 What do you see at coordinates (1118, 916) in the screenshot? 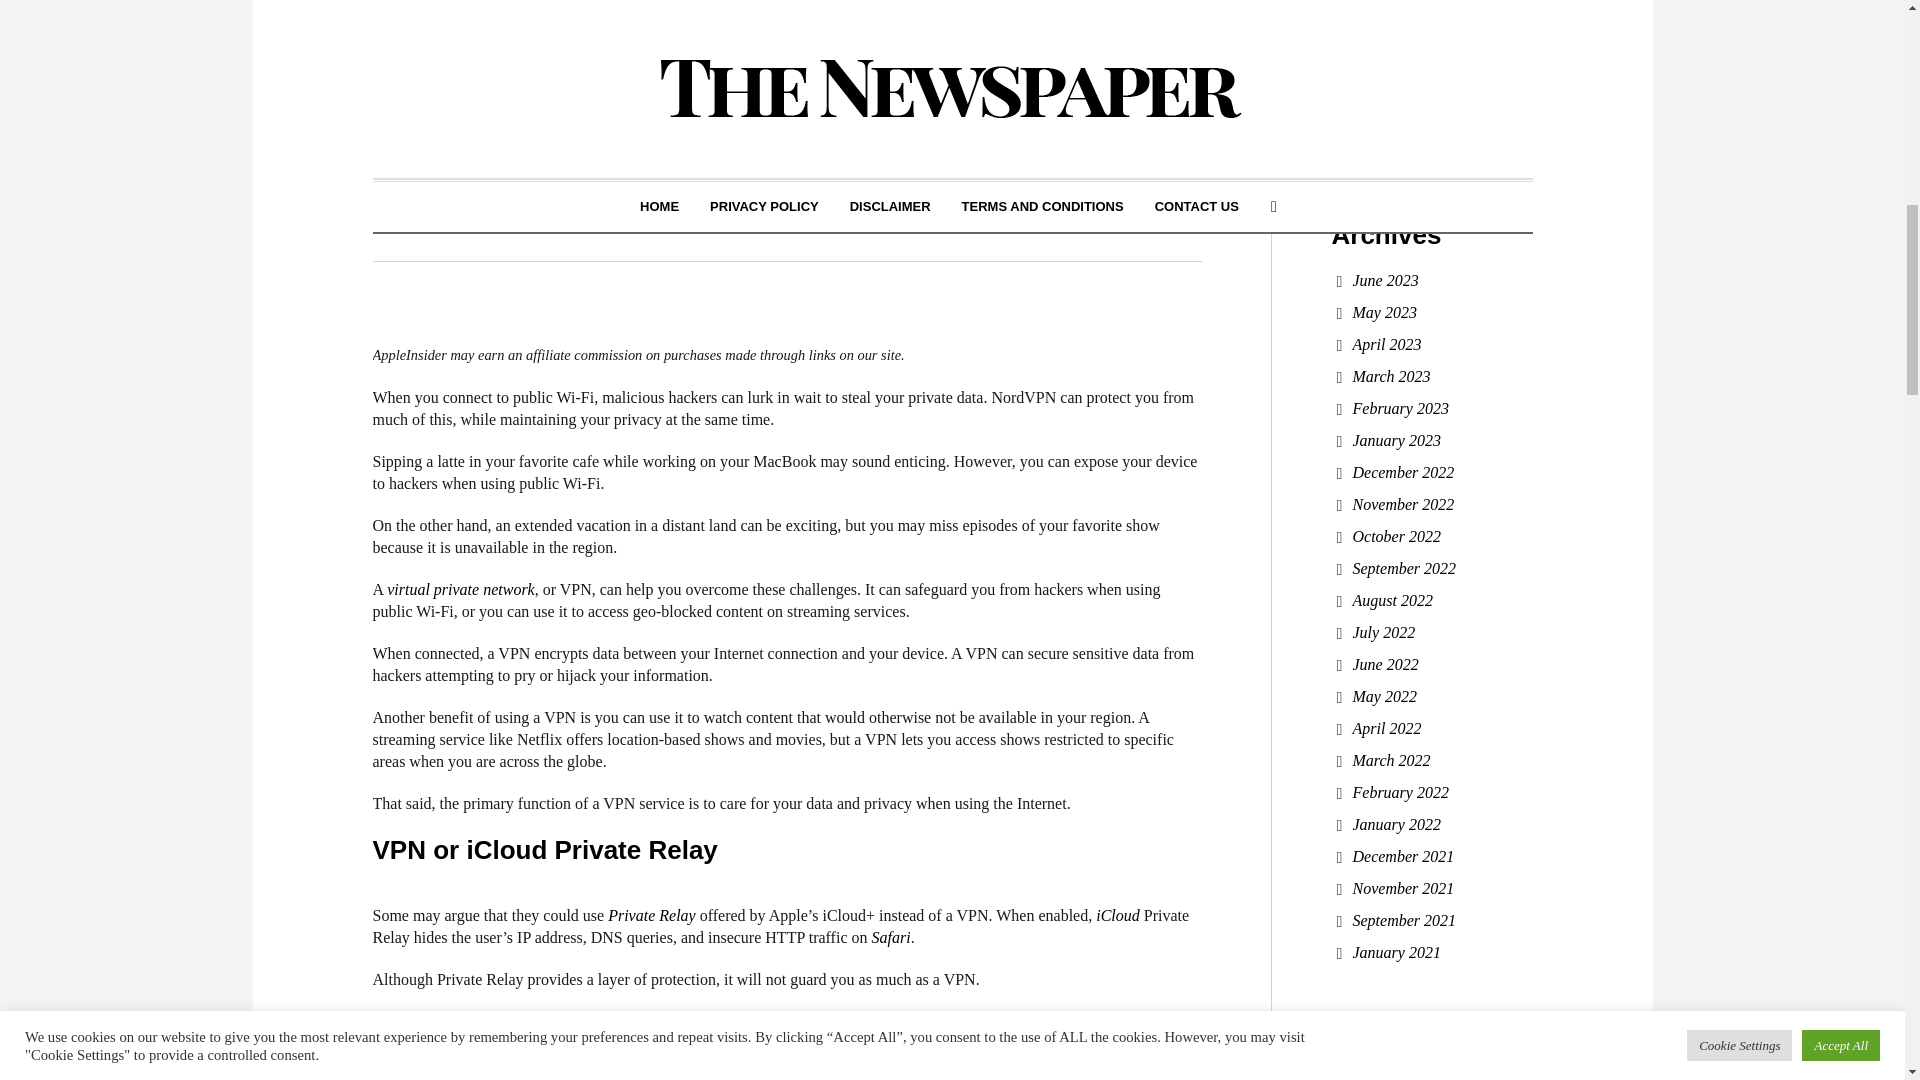
I see `iCloud` at bounding box center [1118, 916].